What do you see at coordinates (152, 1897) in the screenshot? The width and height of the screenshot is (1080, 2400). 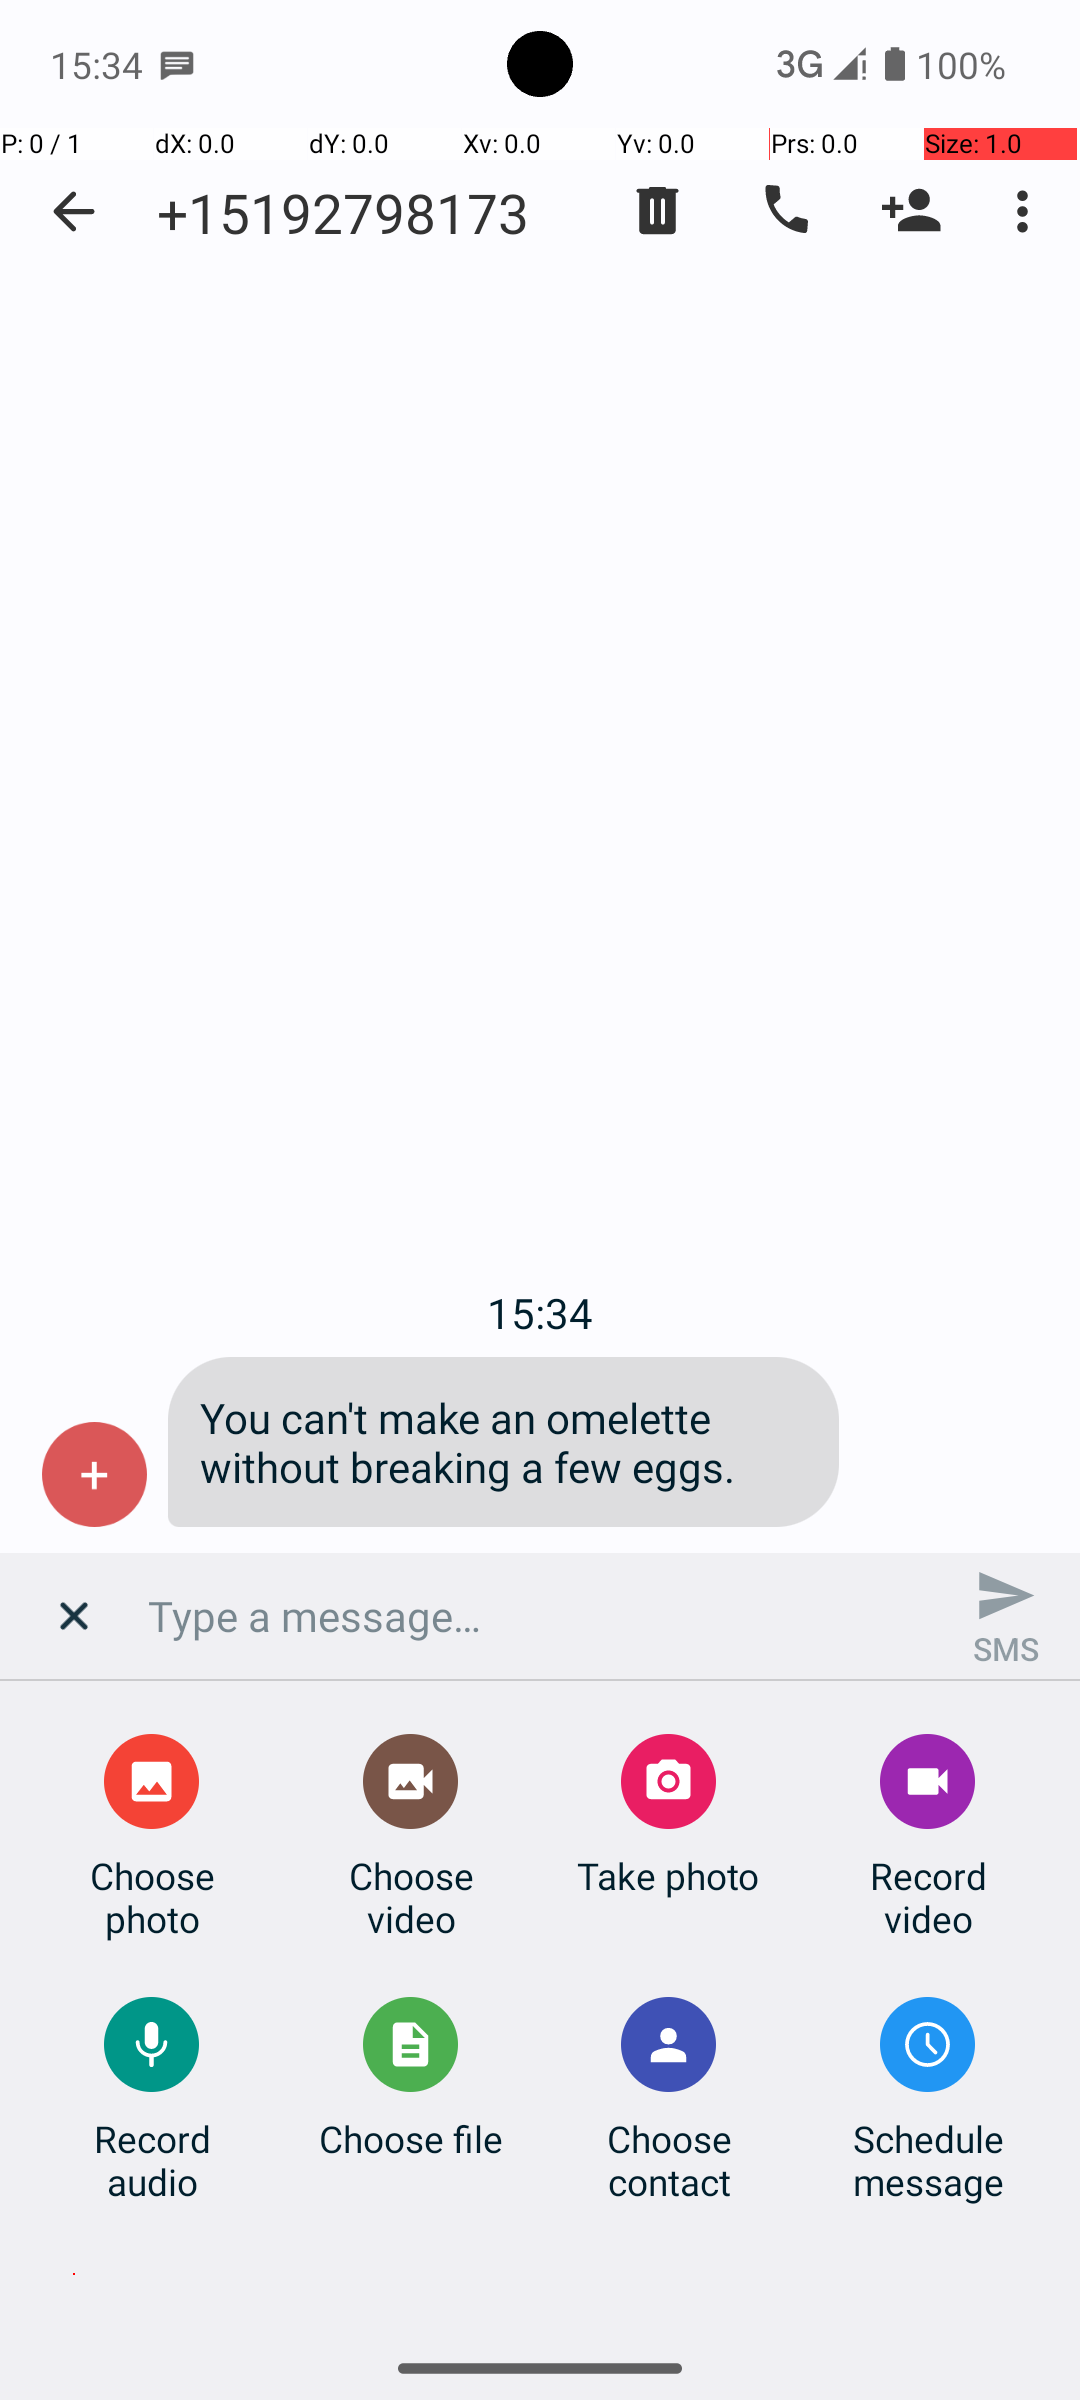 I see `Choose photo` at bounding box center [152, 1897].